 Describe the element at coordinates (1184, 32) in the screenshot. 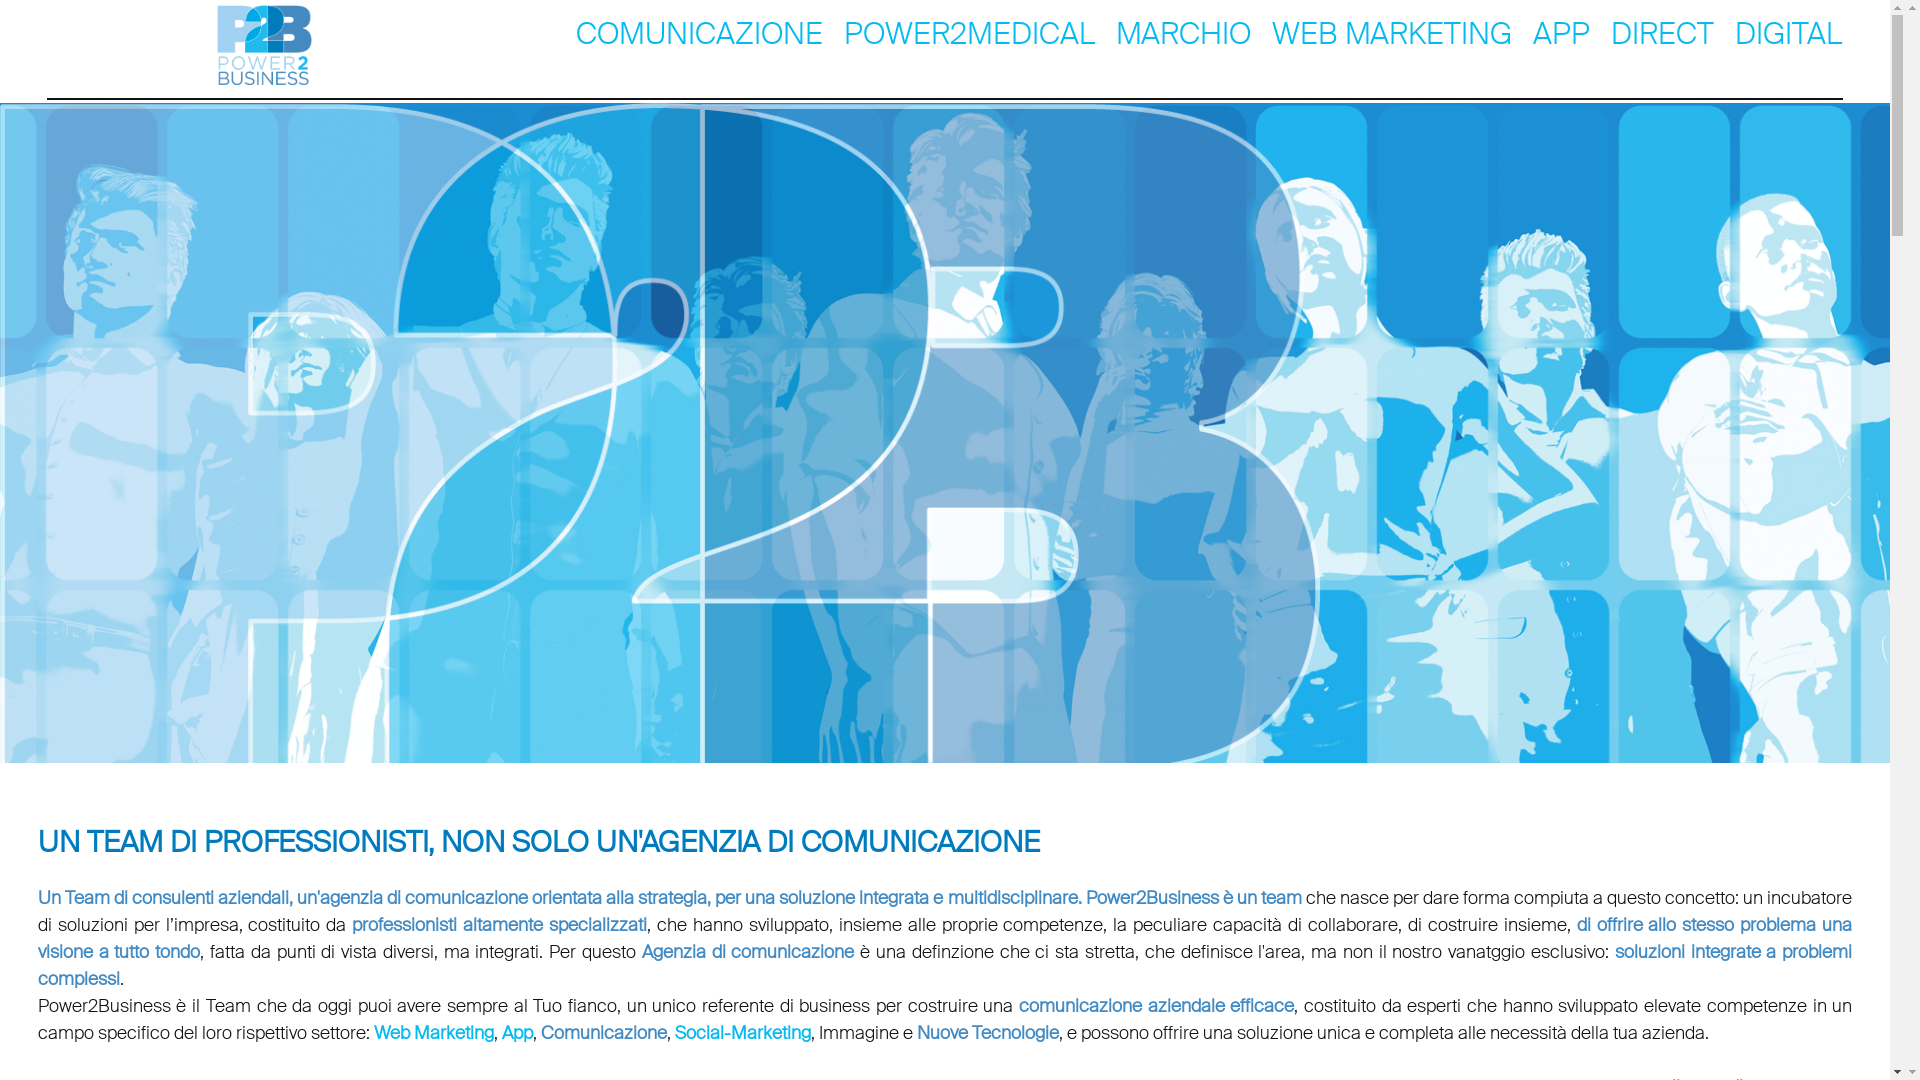

I see `MARCHIO` at that location.